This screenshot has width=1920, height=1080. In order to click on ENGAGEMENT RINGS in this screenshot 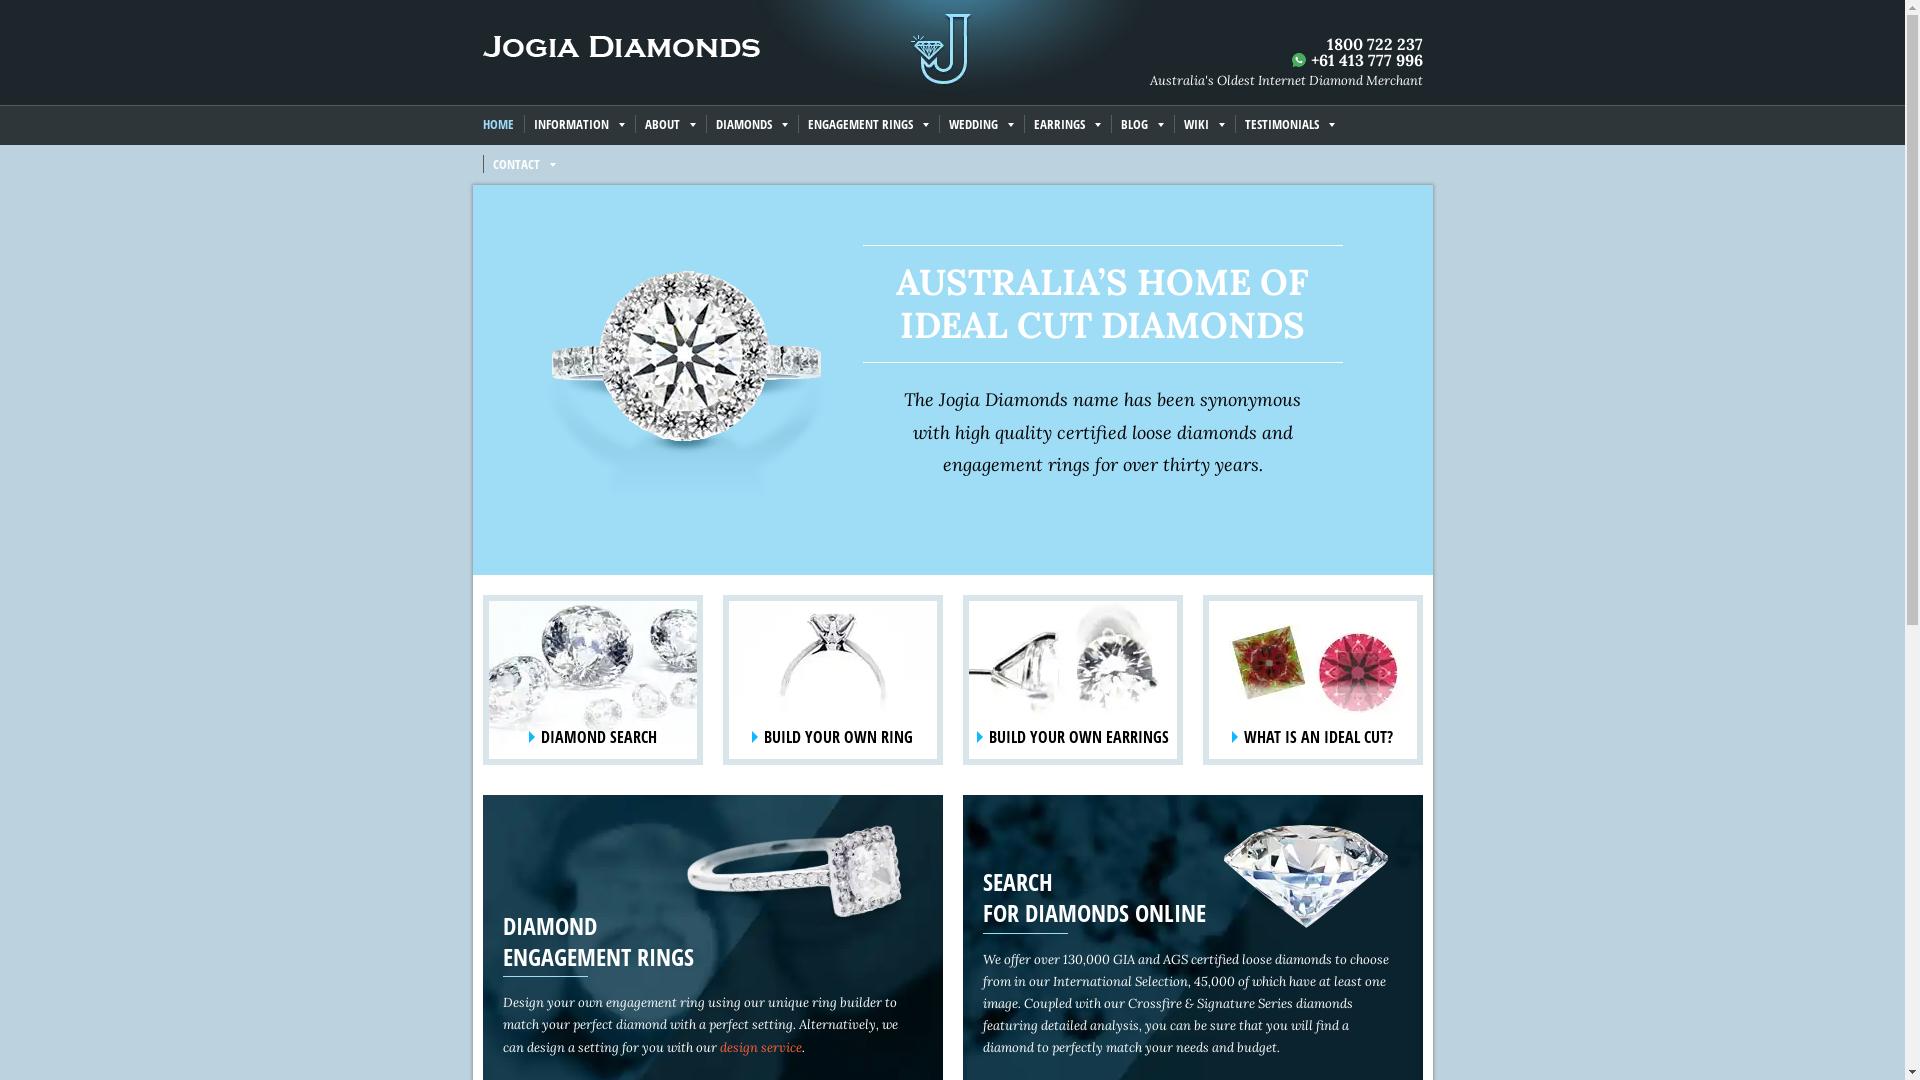, I will do `click(868, 126)`.